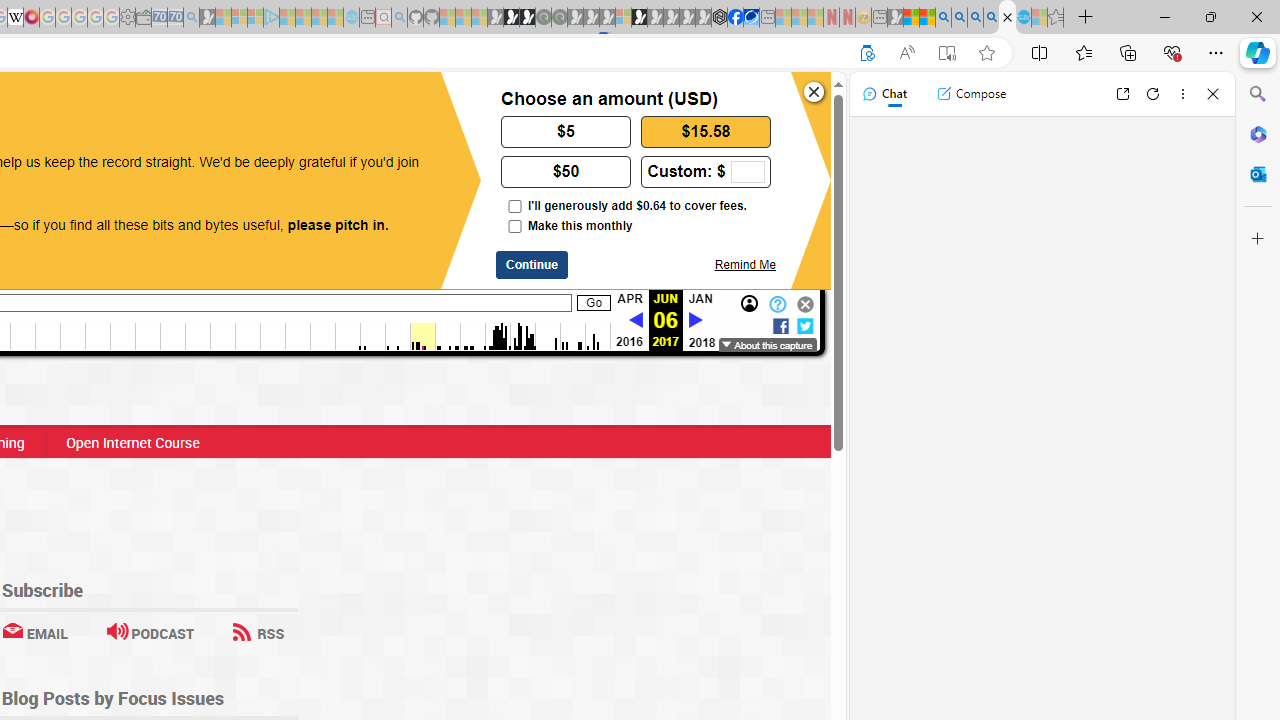  What do you see at coordinates (514, 226) in the screenshot?
I see `Make this monthly` at bounding box center [514, 226].